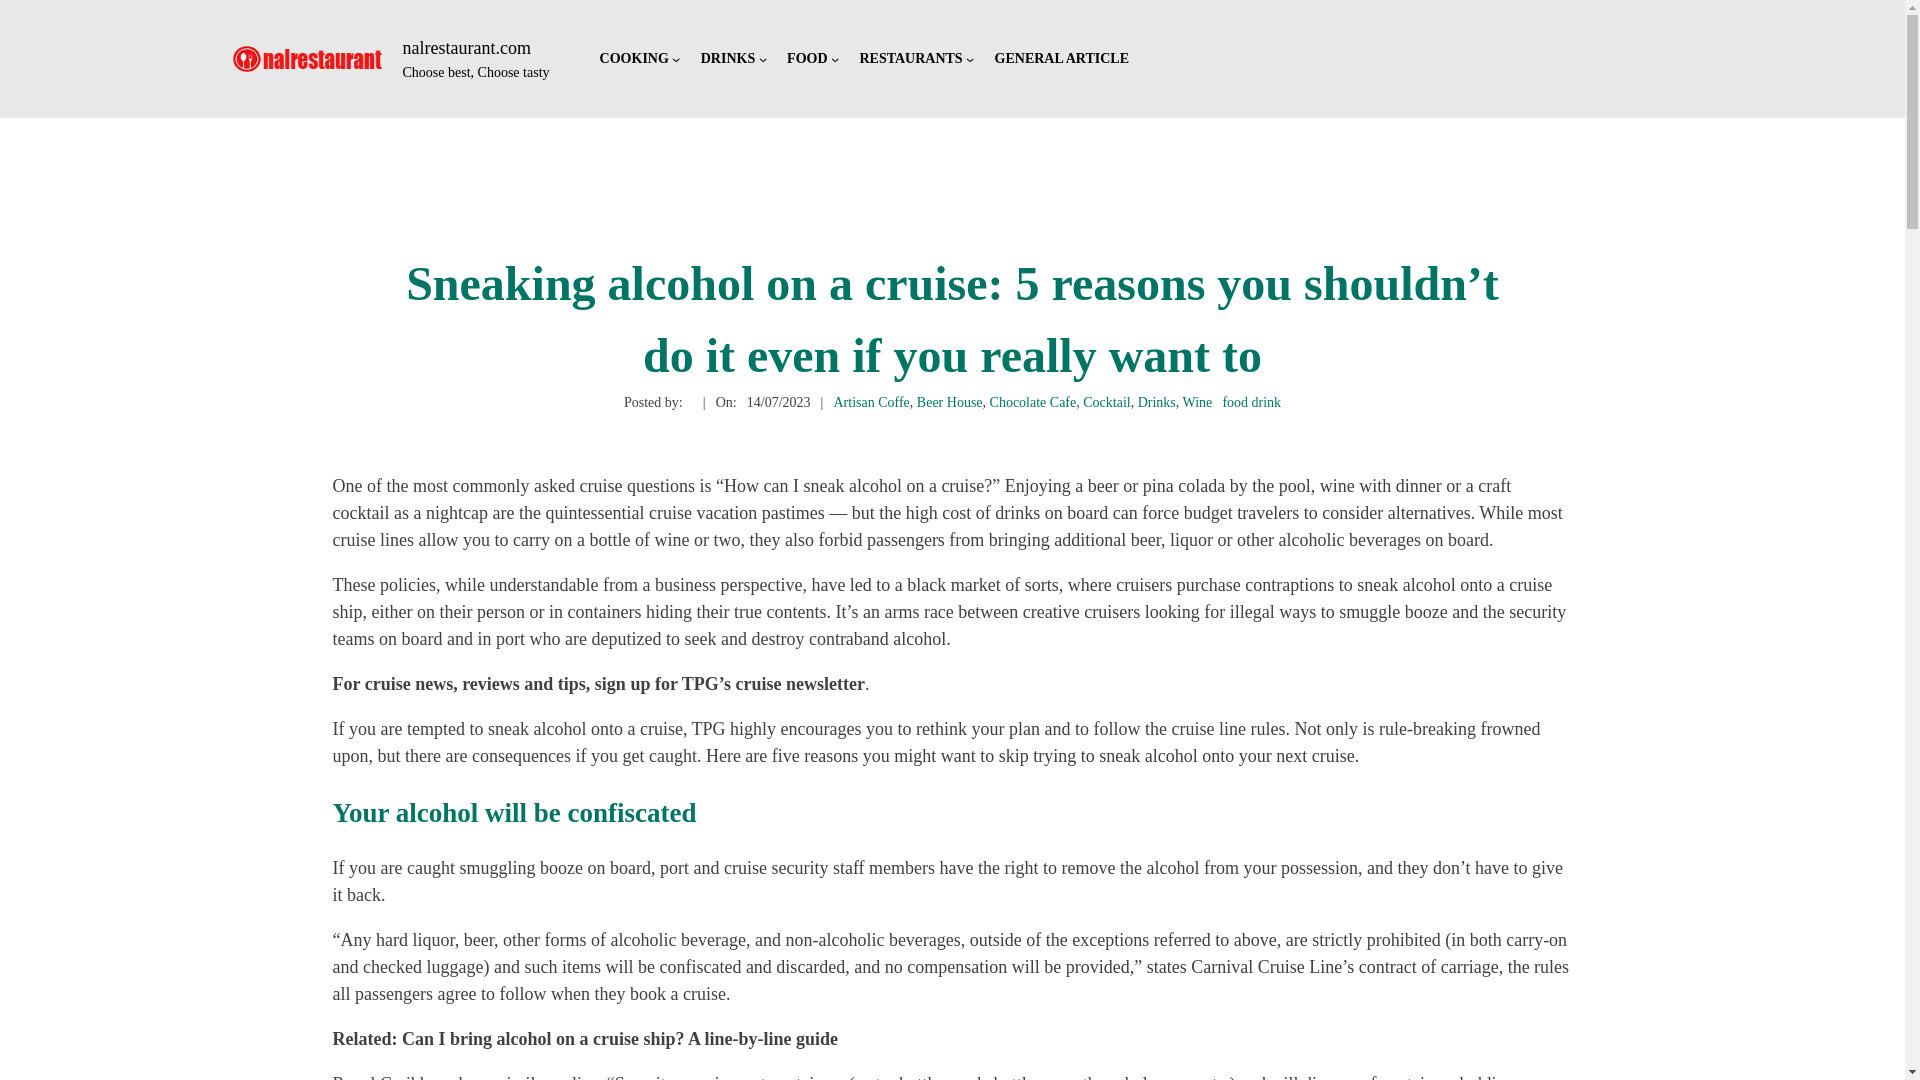 Image resolution: width=1920 pixels, height=1080 pixels. What do you see at coordinates (1156, 402) in the screenshot?
I see `Drinks` at bounding box center [1156, 402].